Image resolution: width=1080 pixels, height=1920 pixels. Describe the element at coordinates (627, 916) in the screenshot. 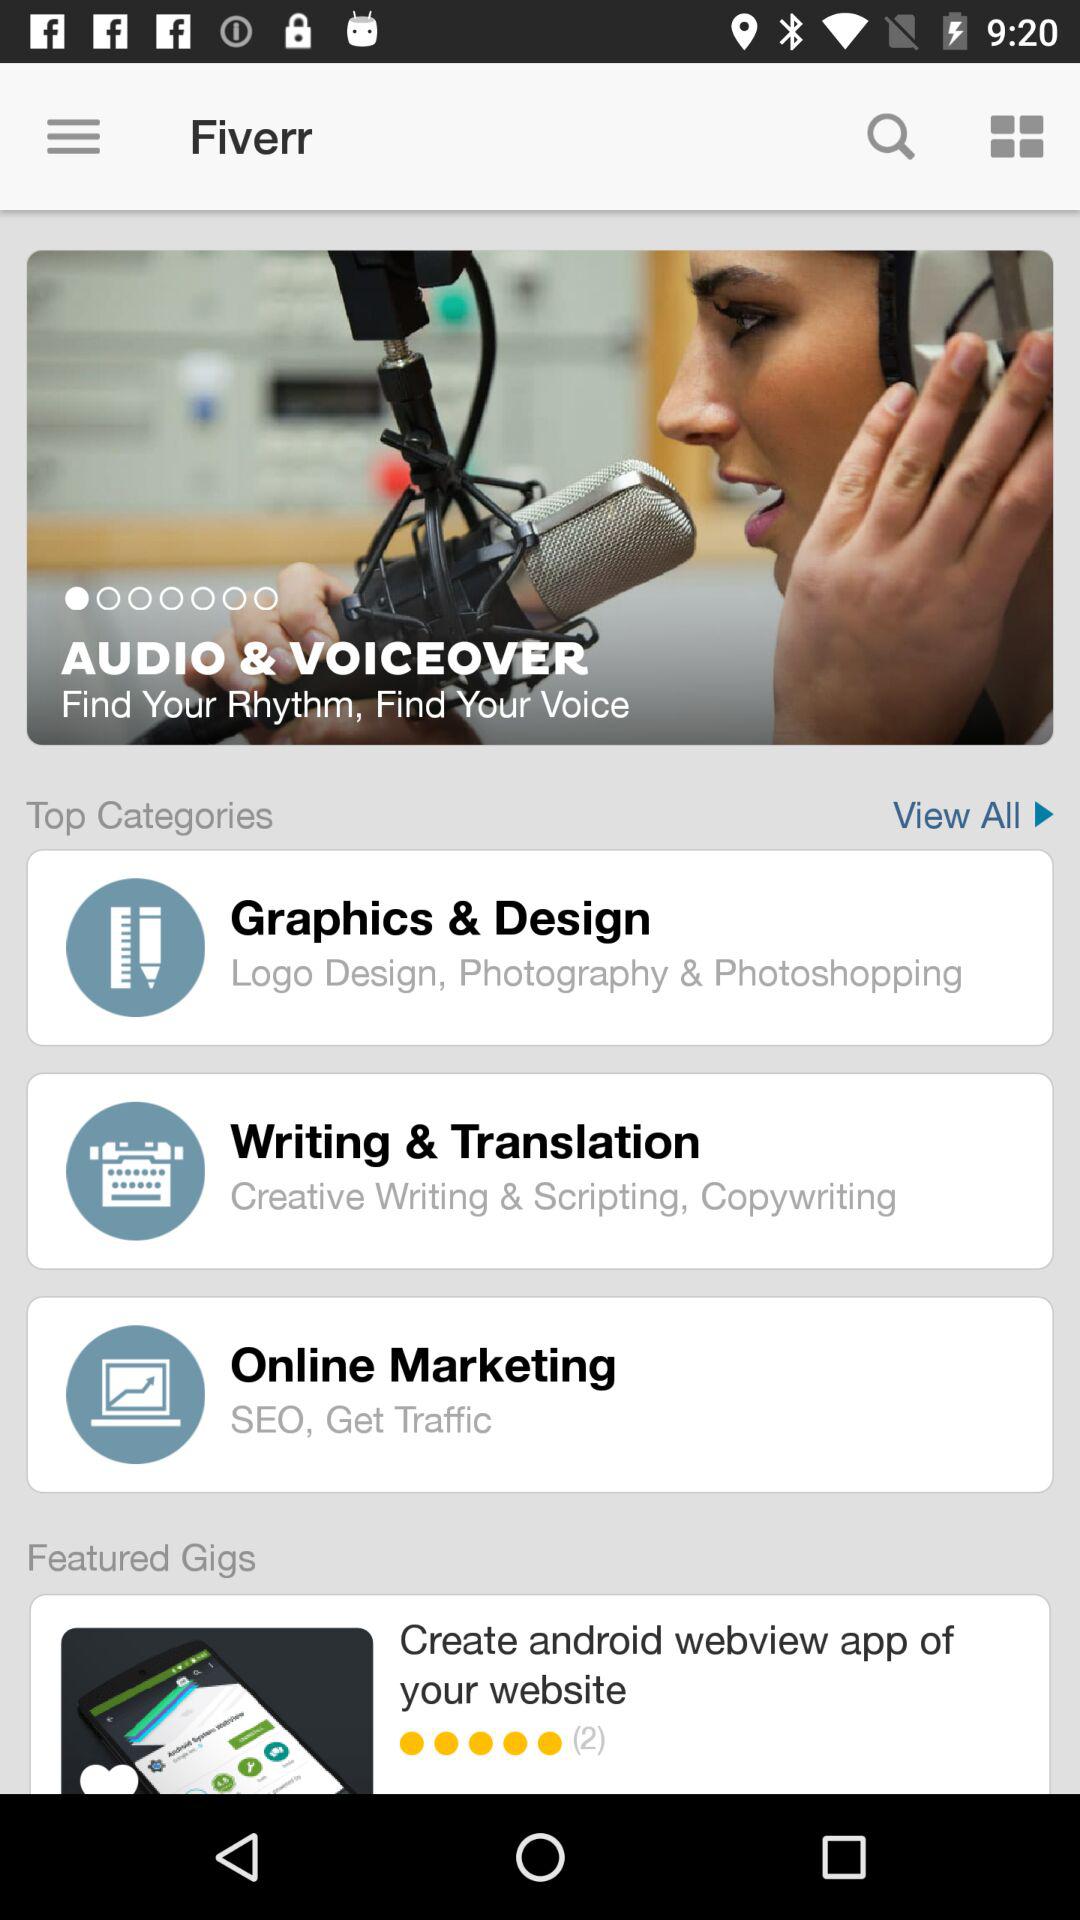

I see `turn on icon above logo design photography item` at that location.